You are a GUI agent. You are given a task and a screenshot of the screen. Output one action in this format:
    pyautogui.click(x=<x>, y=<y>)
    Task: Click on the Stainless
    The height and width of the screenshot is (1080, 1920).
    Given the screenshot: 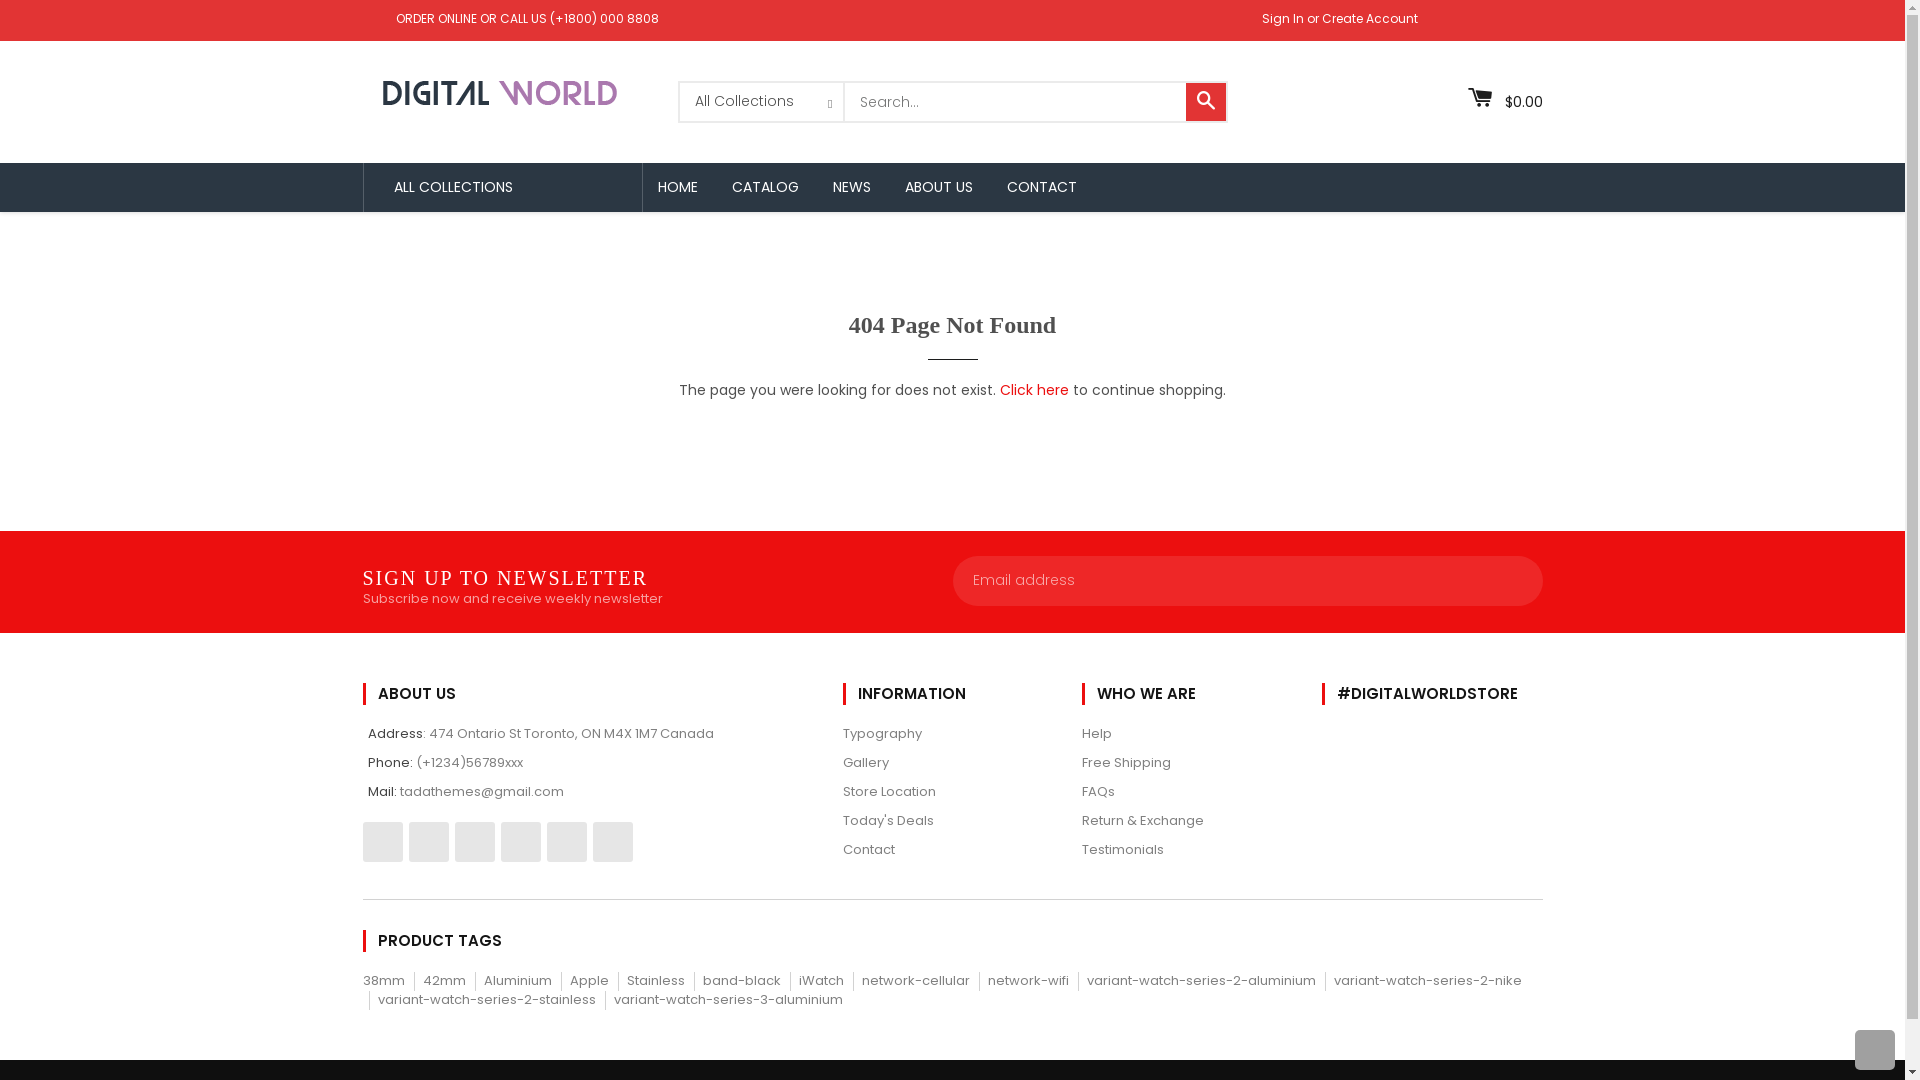 What is the action you would take?
    pyautogui.click(x=655, y=980)
    